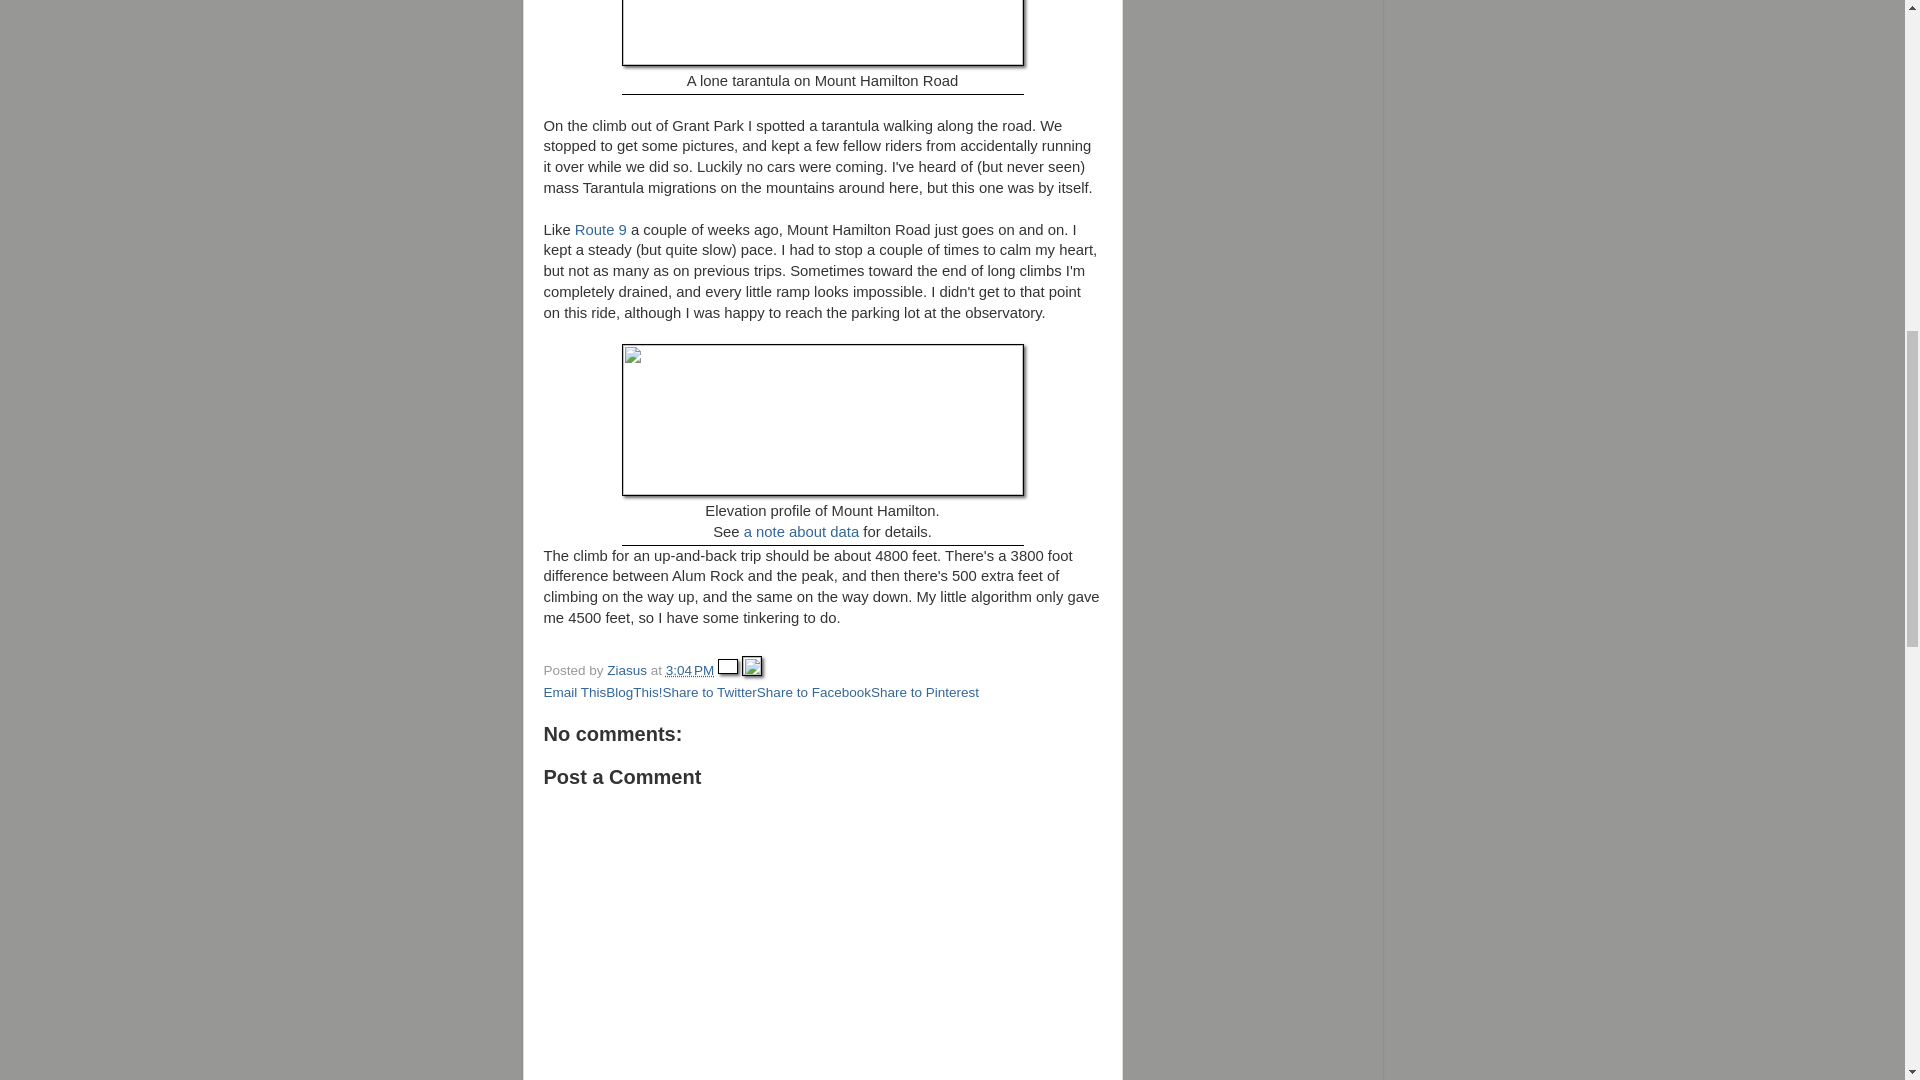 This screenshot has height=1080, width=1920. Describe the element at coordinates (628, 670) in the screenshot. I see `Ziasus` at that location.